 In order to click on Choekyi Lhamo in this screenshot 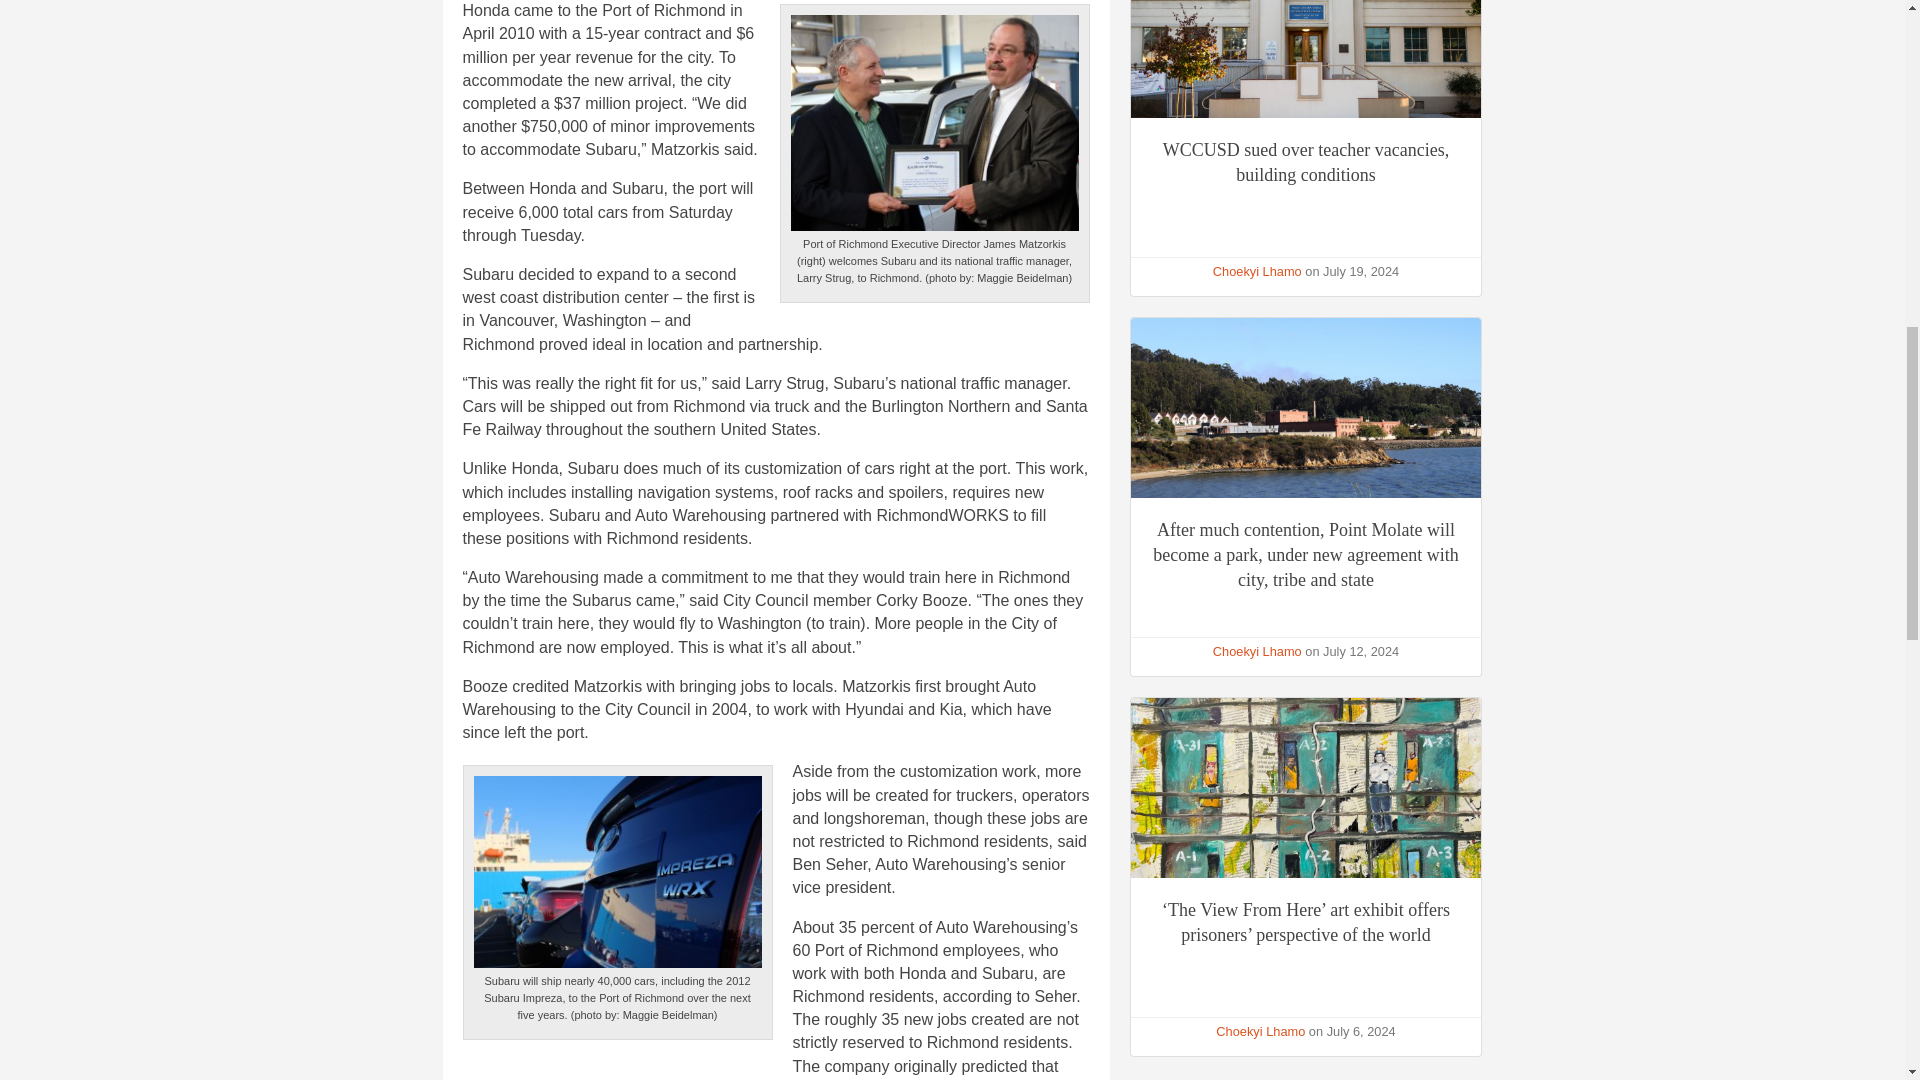, I will do `click(1260, 1030)`.